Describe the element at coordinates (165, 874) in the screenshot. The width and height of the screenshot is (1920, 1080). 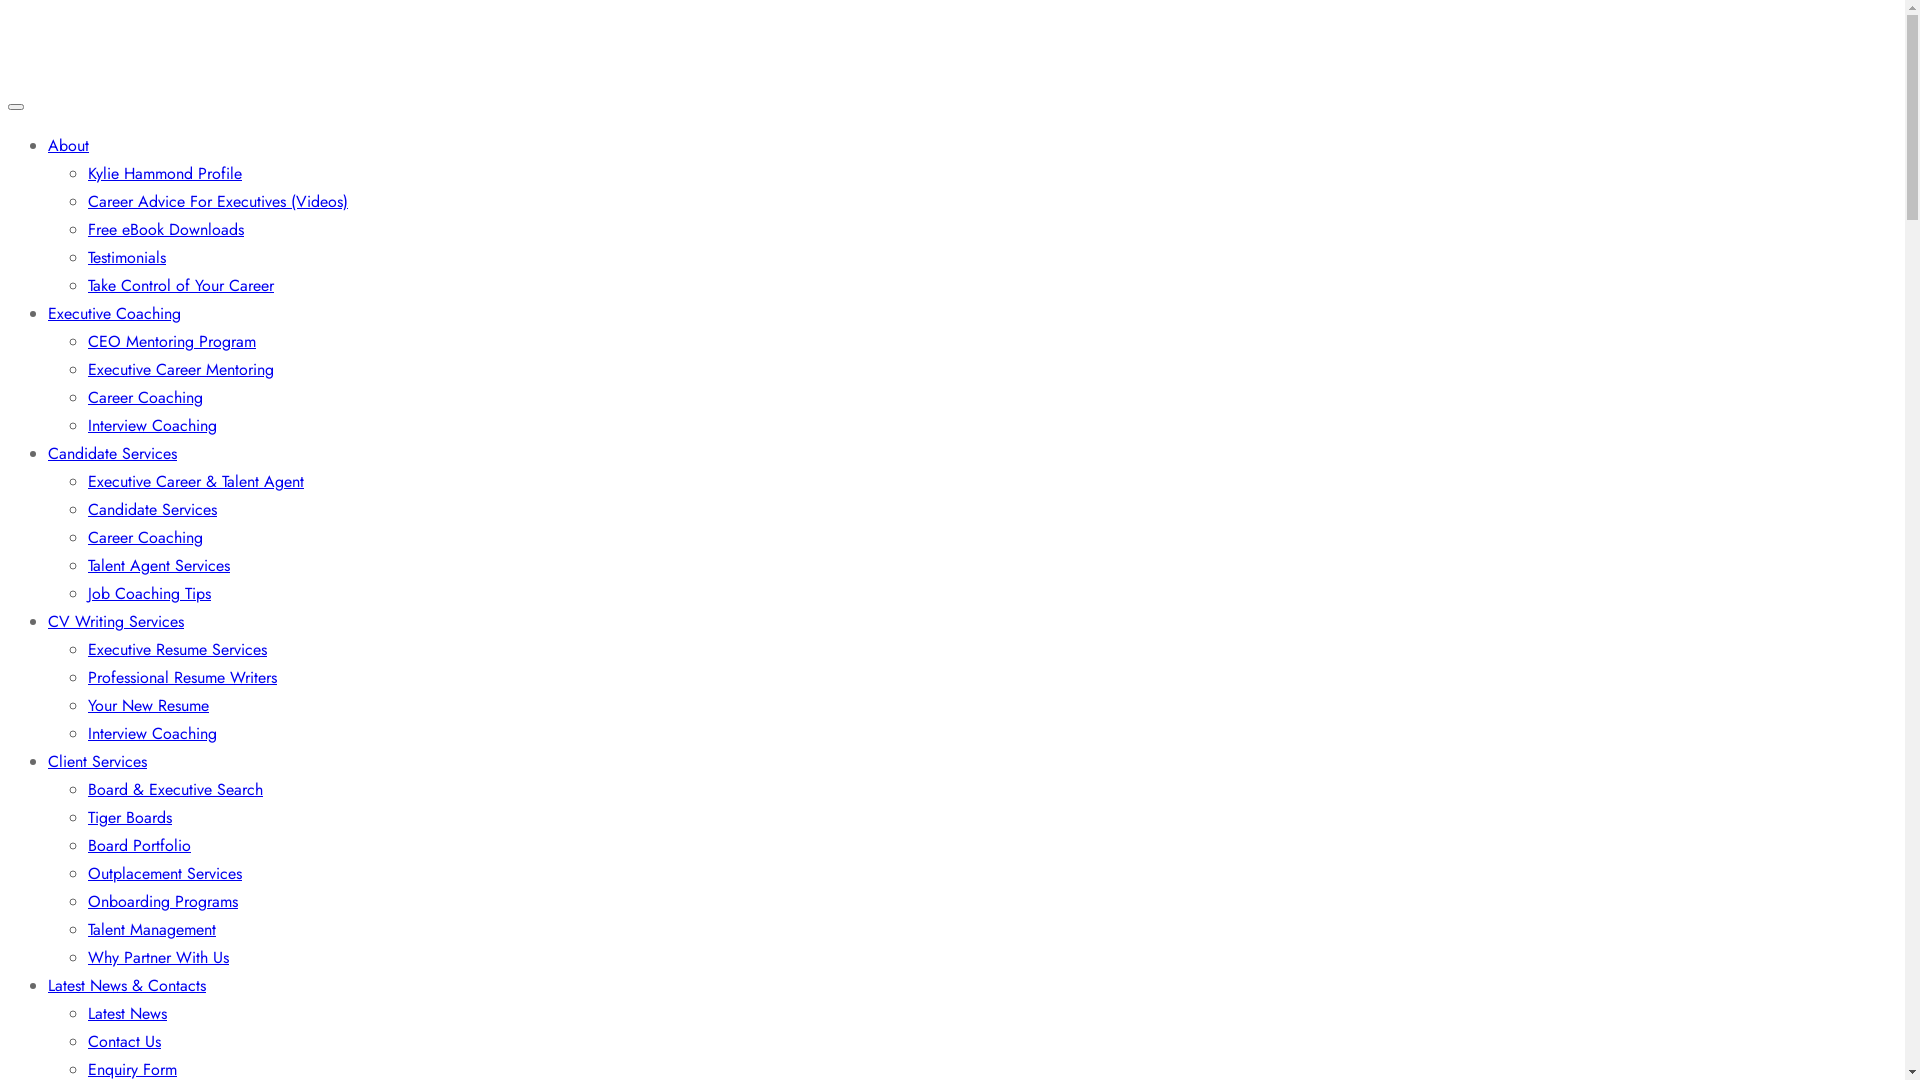
I see `Outplacement Services` at that location.